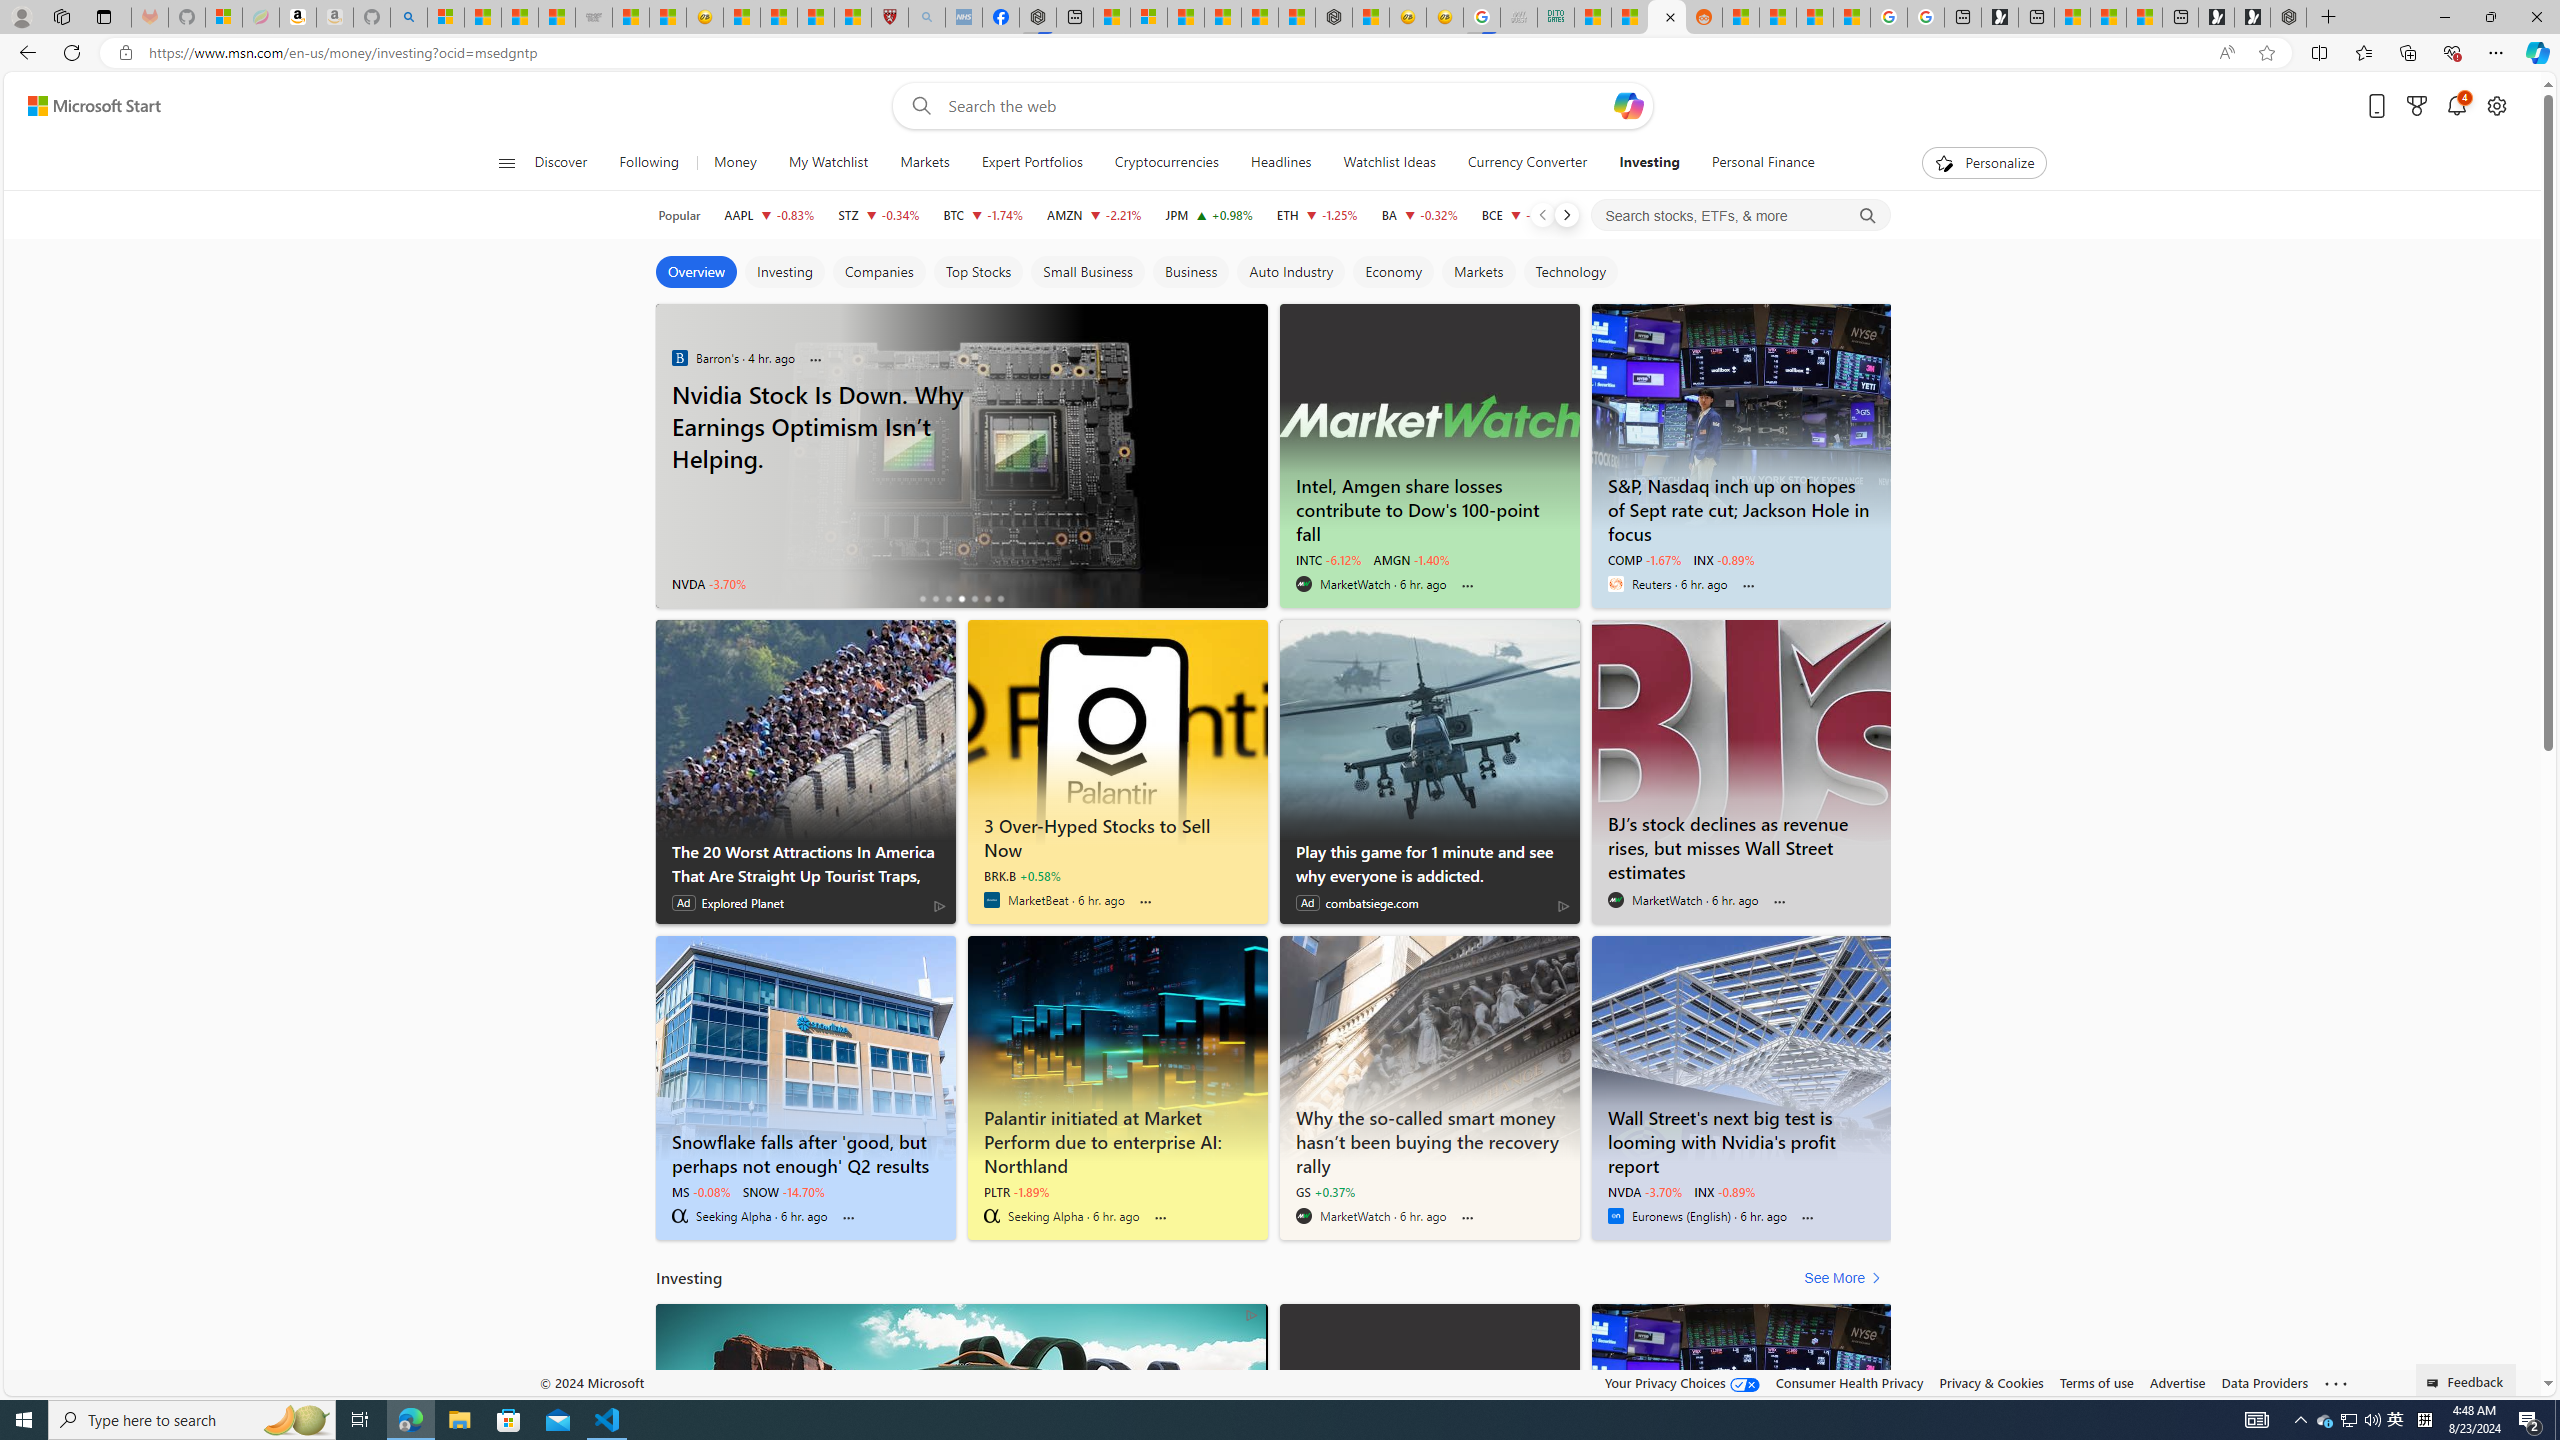  I want to click on Currency Converter, so click(1526, 163).